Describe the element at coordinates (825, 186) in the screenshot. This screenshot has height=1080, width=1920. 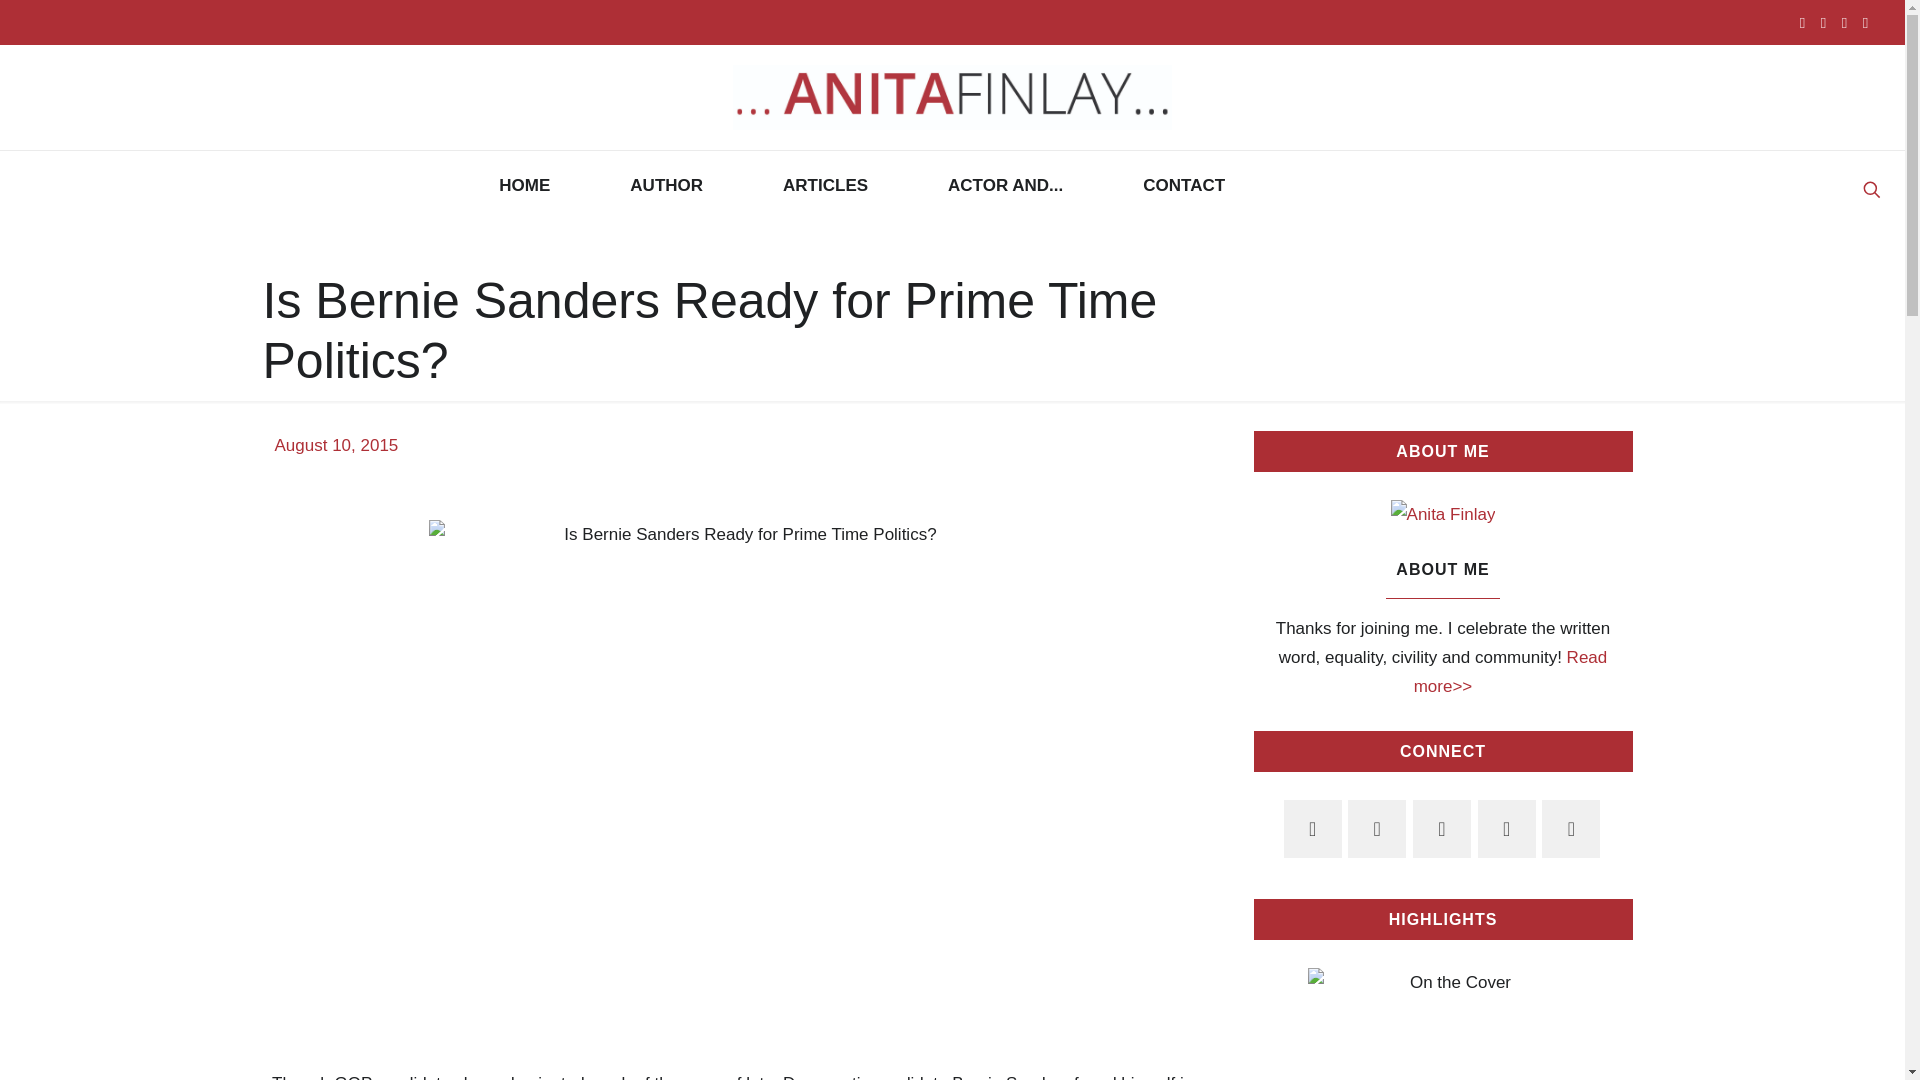
I see `ARTICLES` at that location.